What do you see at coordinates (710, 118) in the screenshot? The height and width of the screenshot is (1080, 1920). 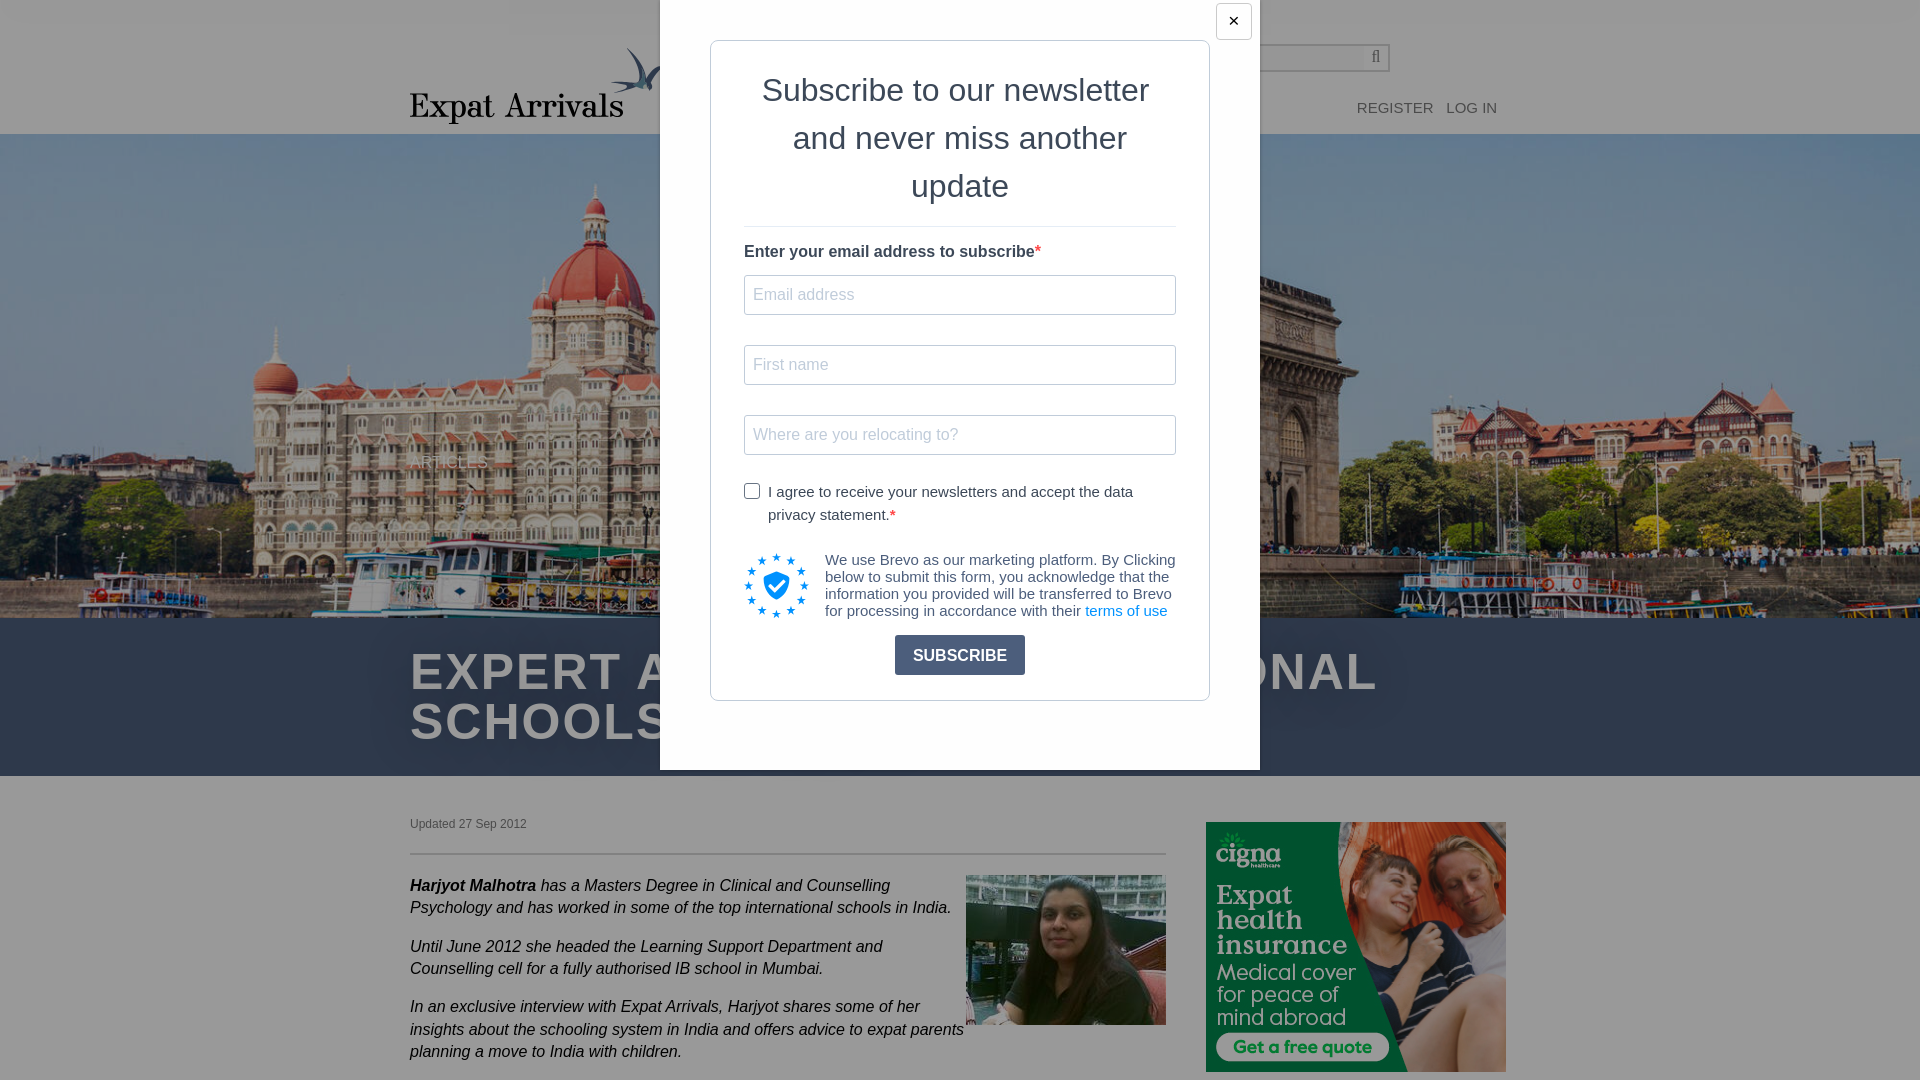 I see `HOME` at bounding box center [710, 118].